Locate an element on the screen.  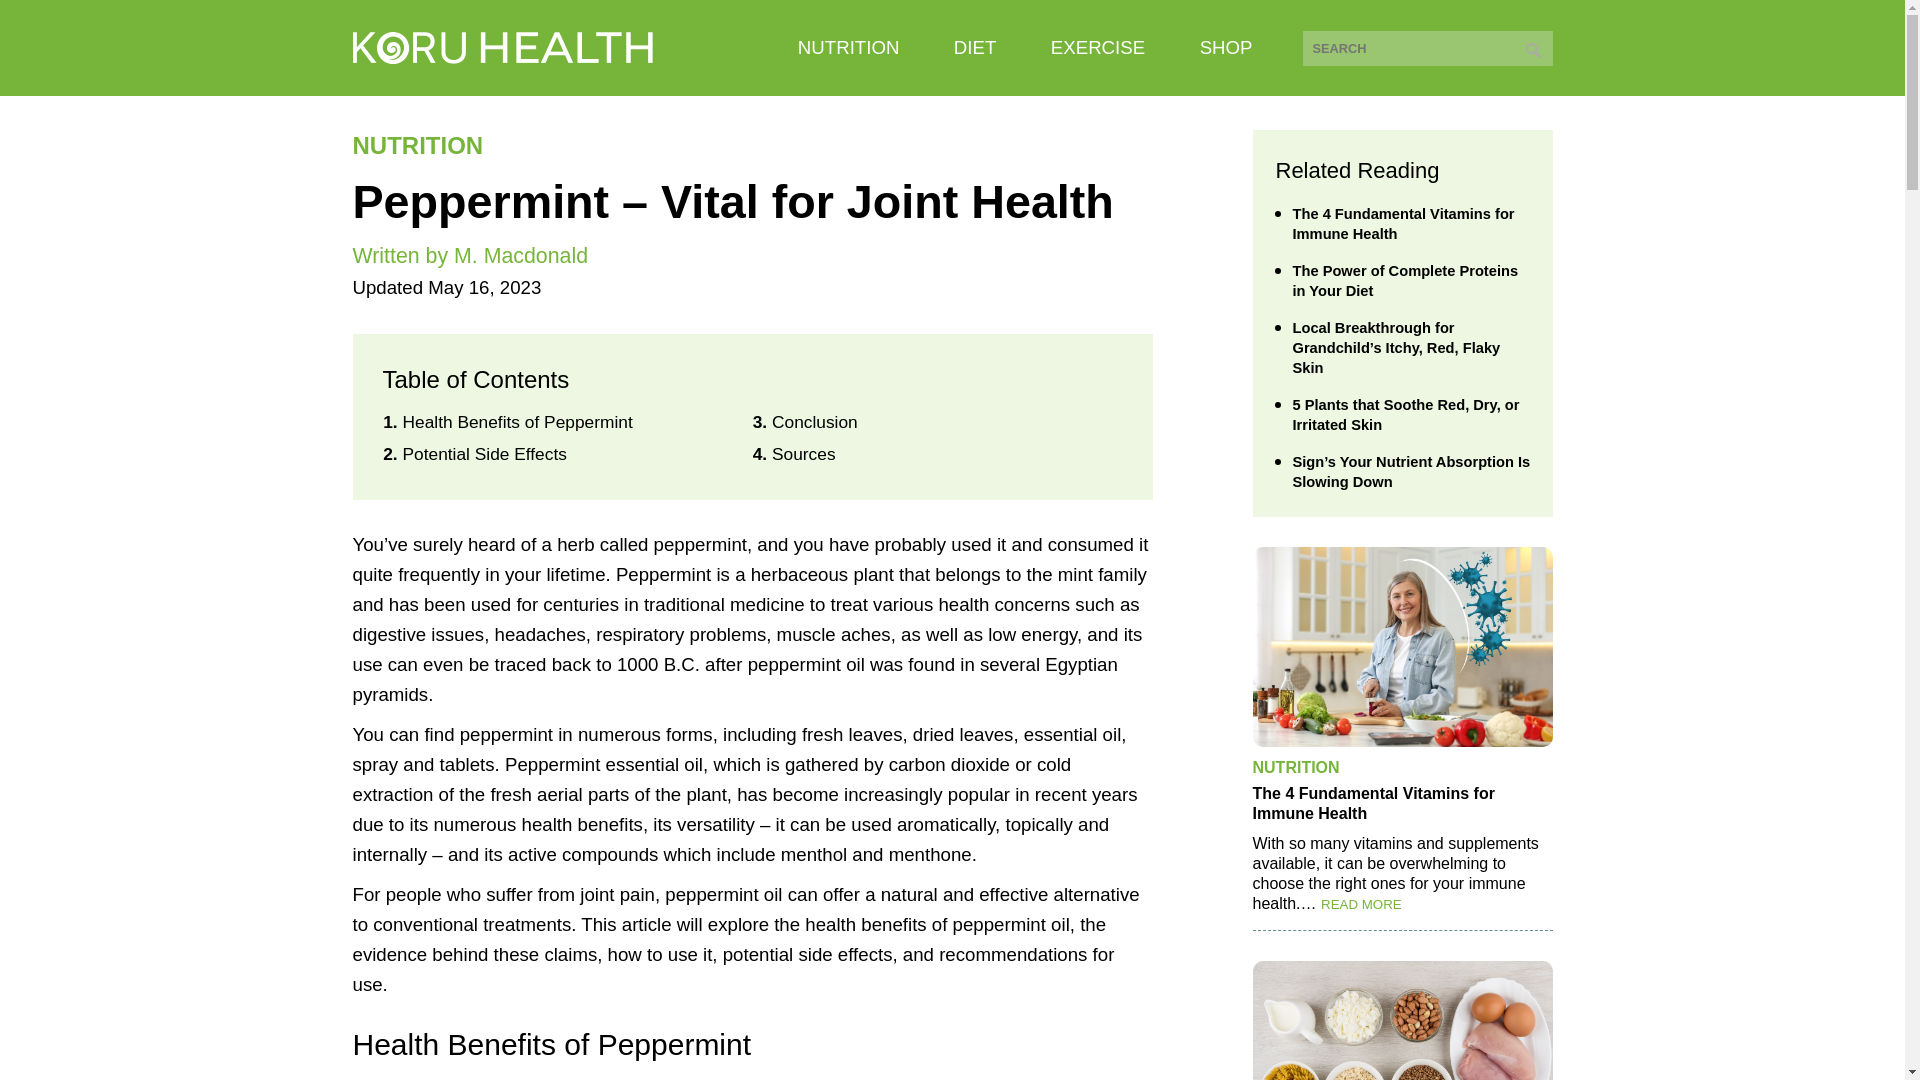
NUTRITION is located at coordinates (417, 144).